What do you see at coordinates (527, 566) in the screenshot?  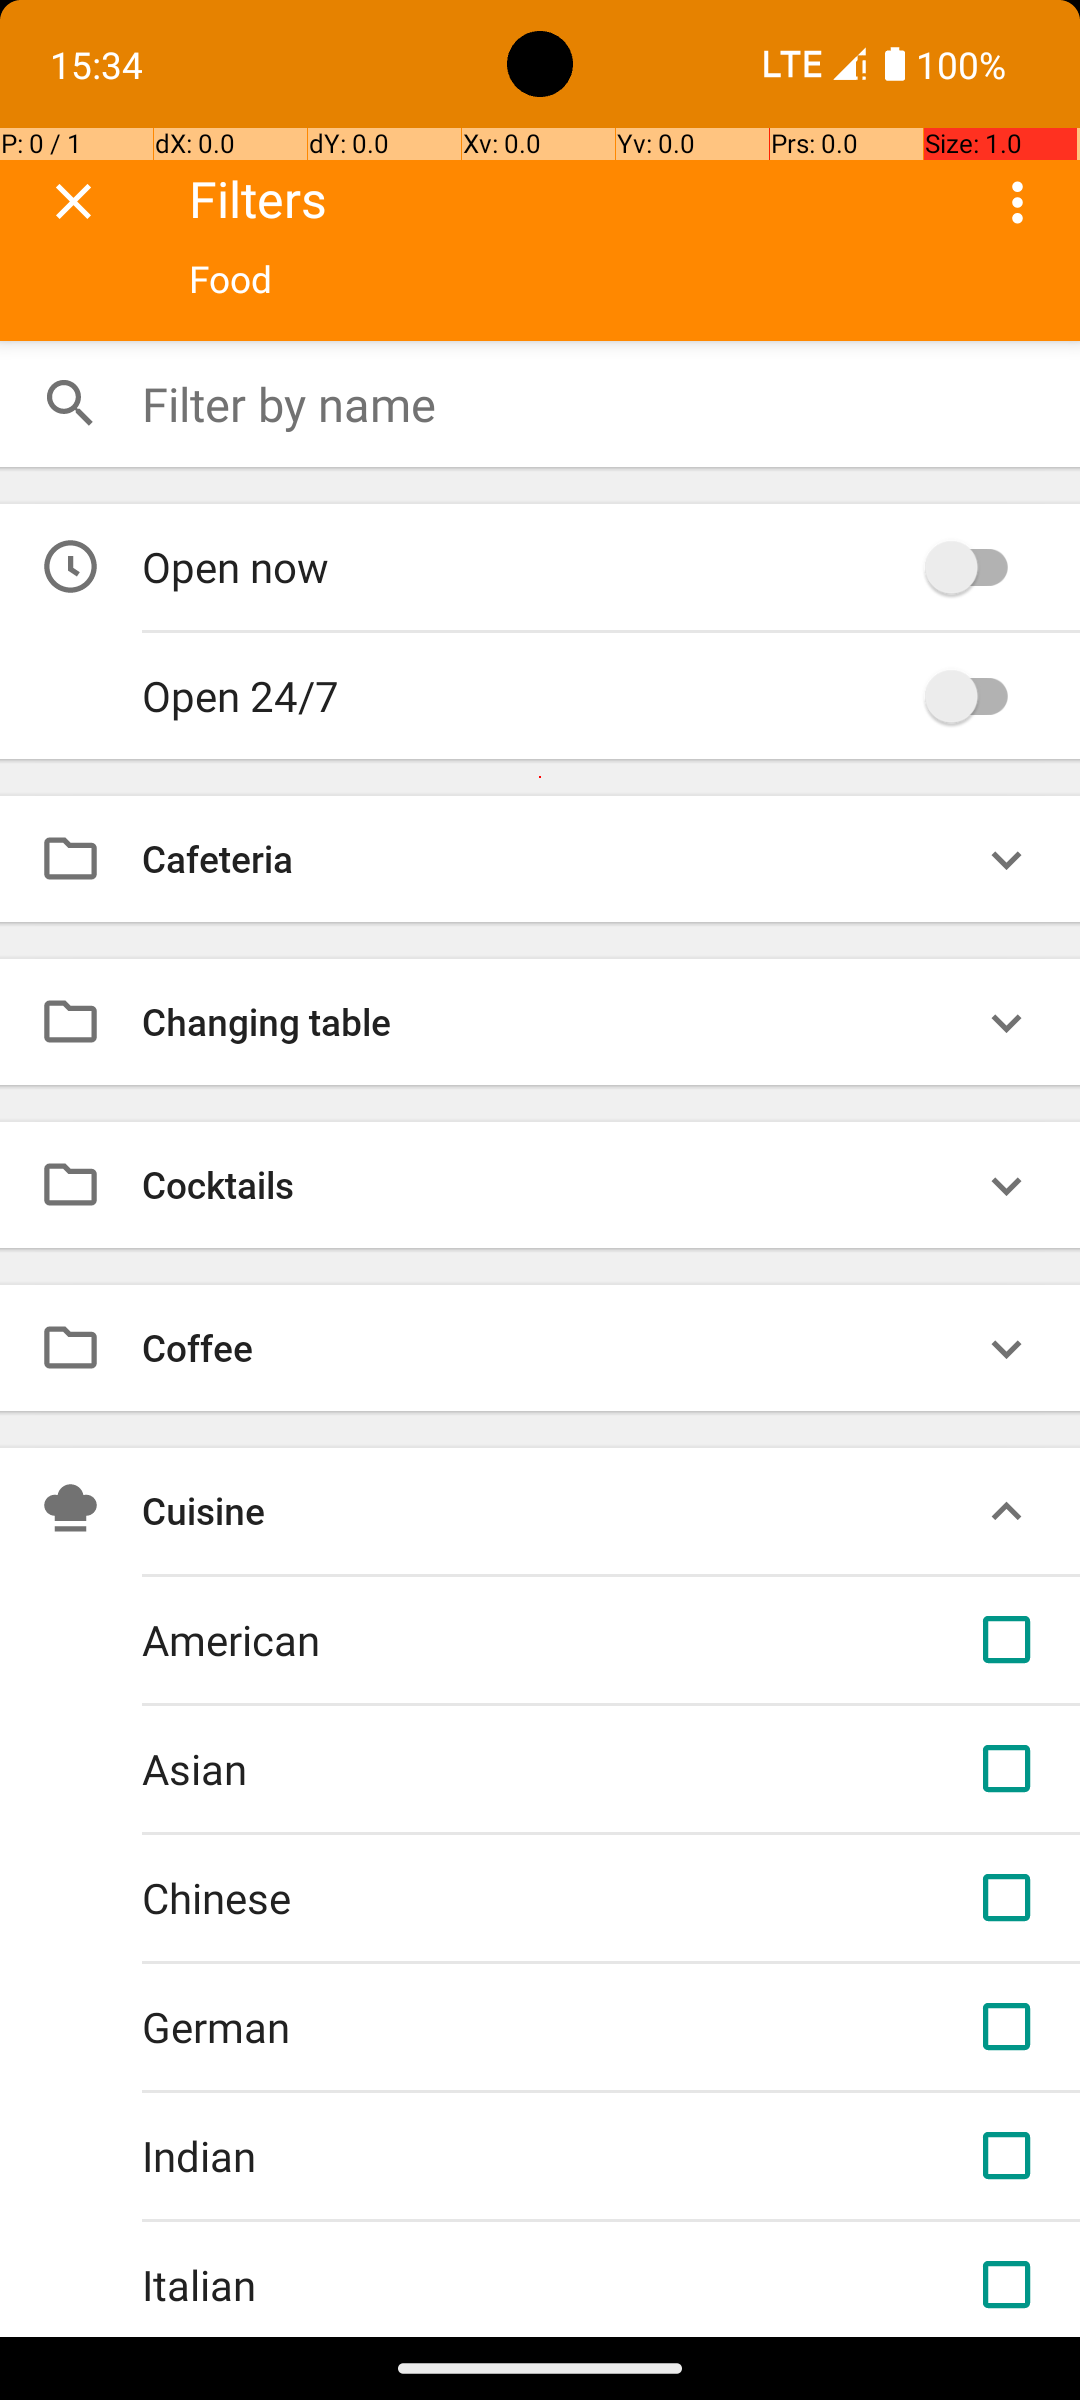 I see `Open now` at bounding box center [527, 566].